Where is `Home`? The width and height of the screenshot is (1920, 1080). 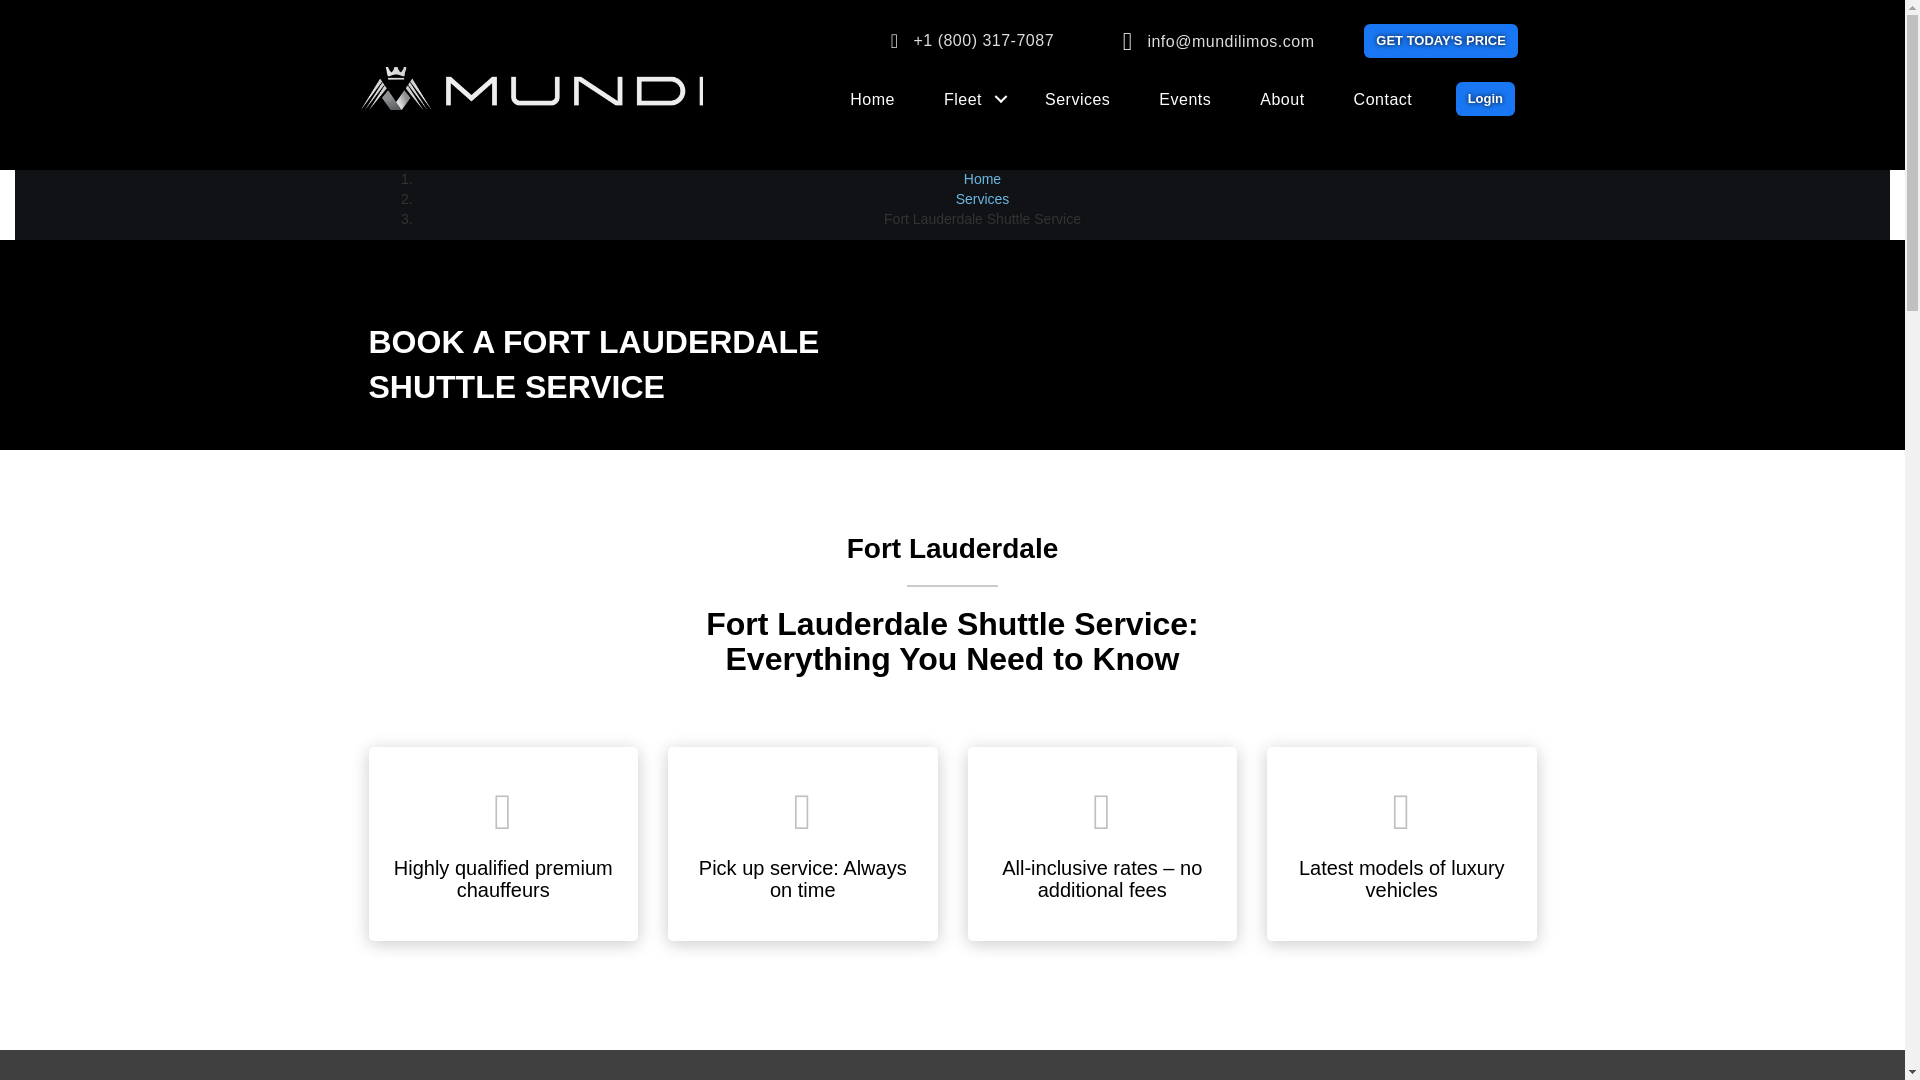
Home is located at coordinates (872, 100).